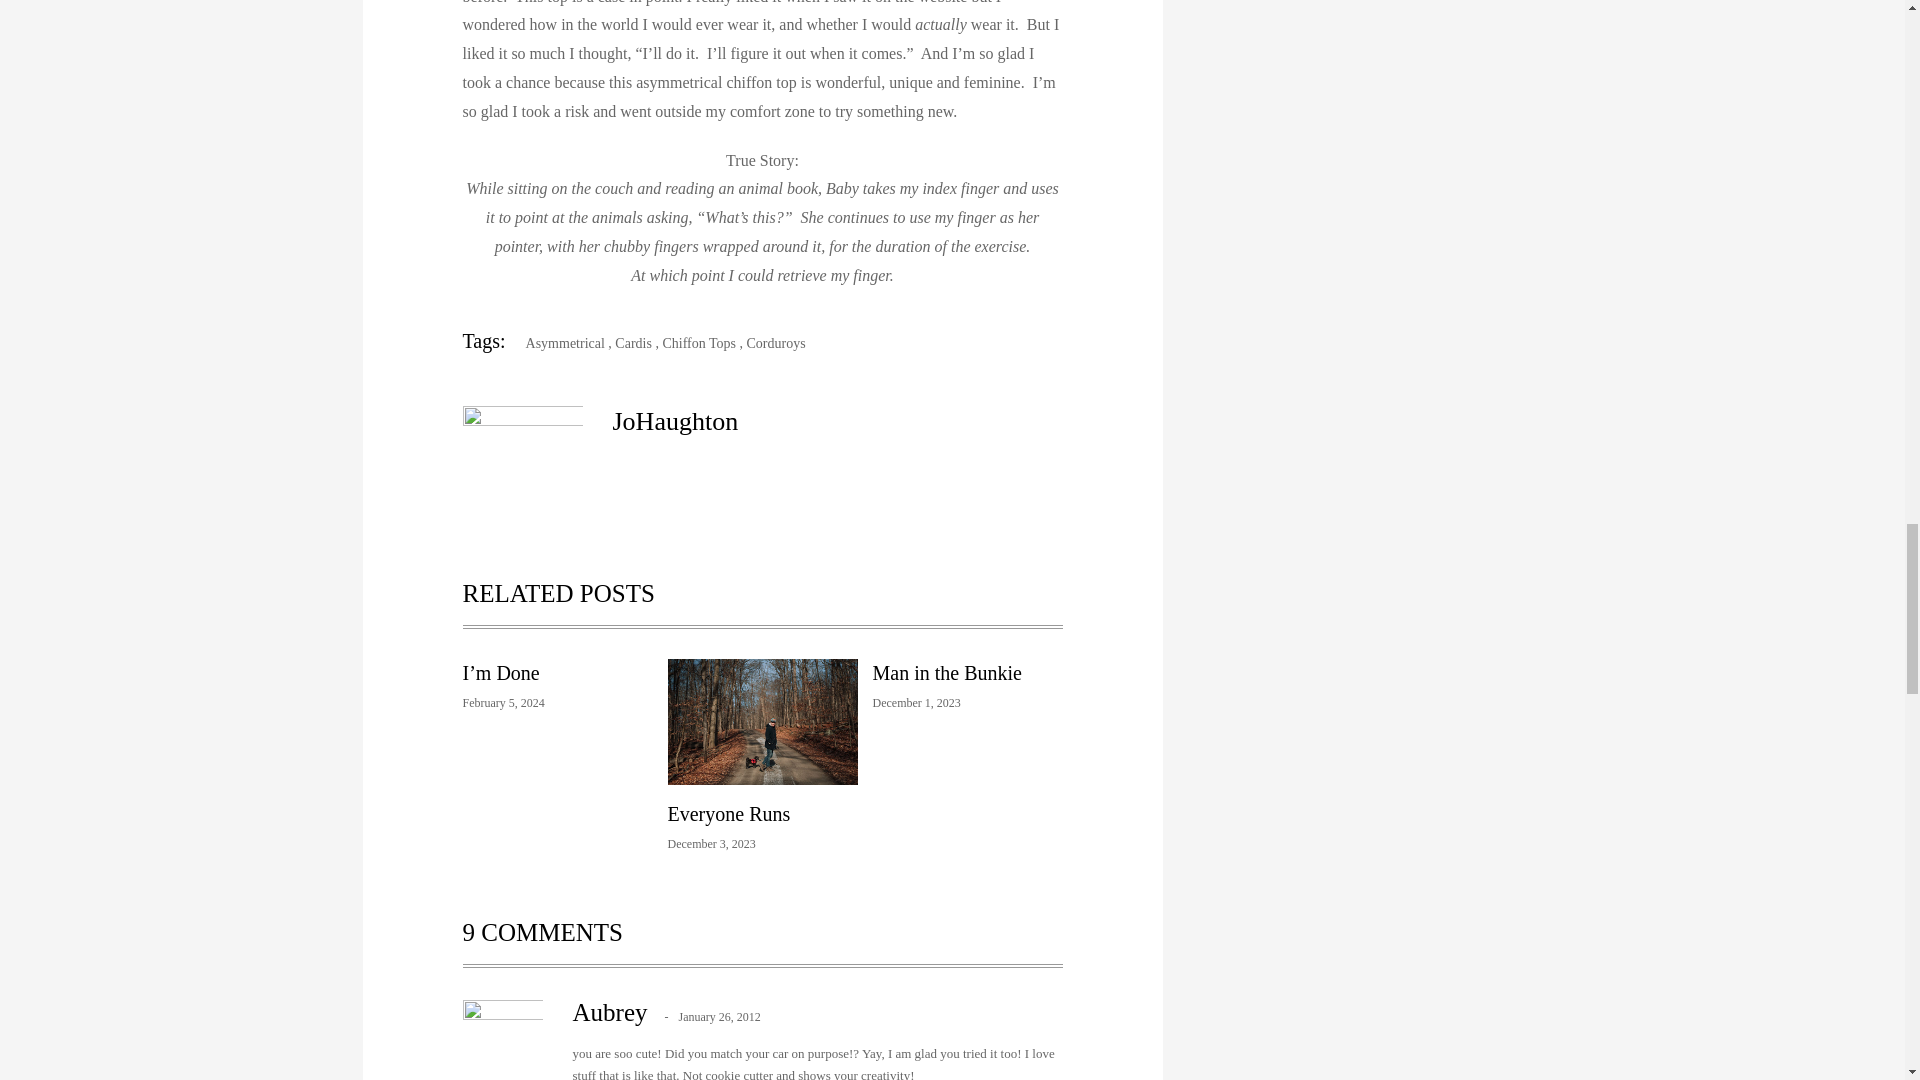 The width and height of the screenshot is (1920, 1080). I want to click on Chiffon Tops, so click(698, 343).